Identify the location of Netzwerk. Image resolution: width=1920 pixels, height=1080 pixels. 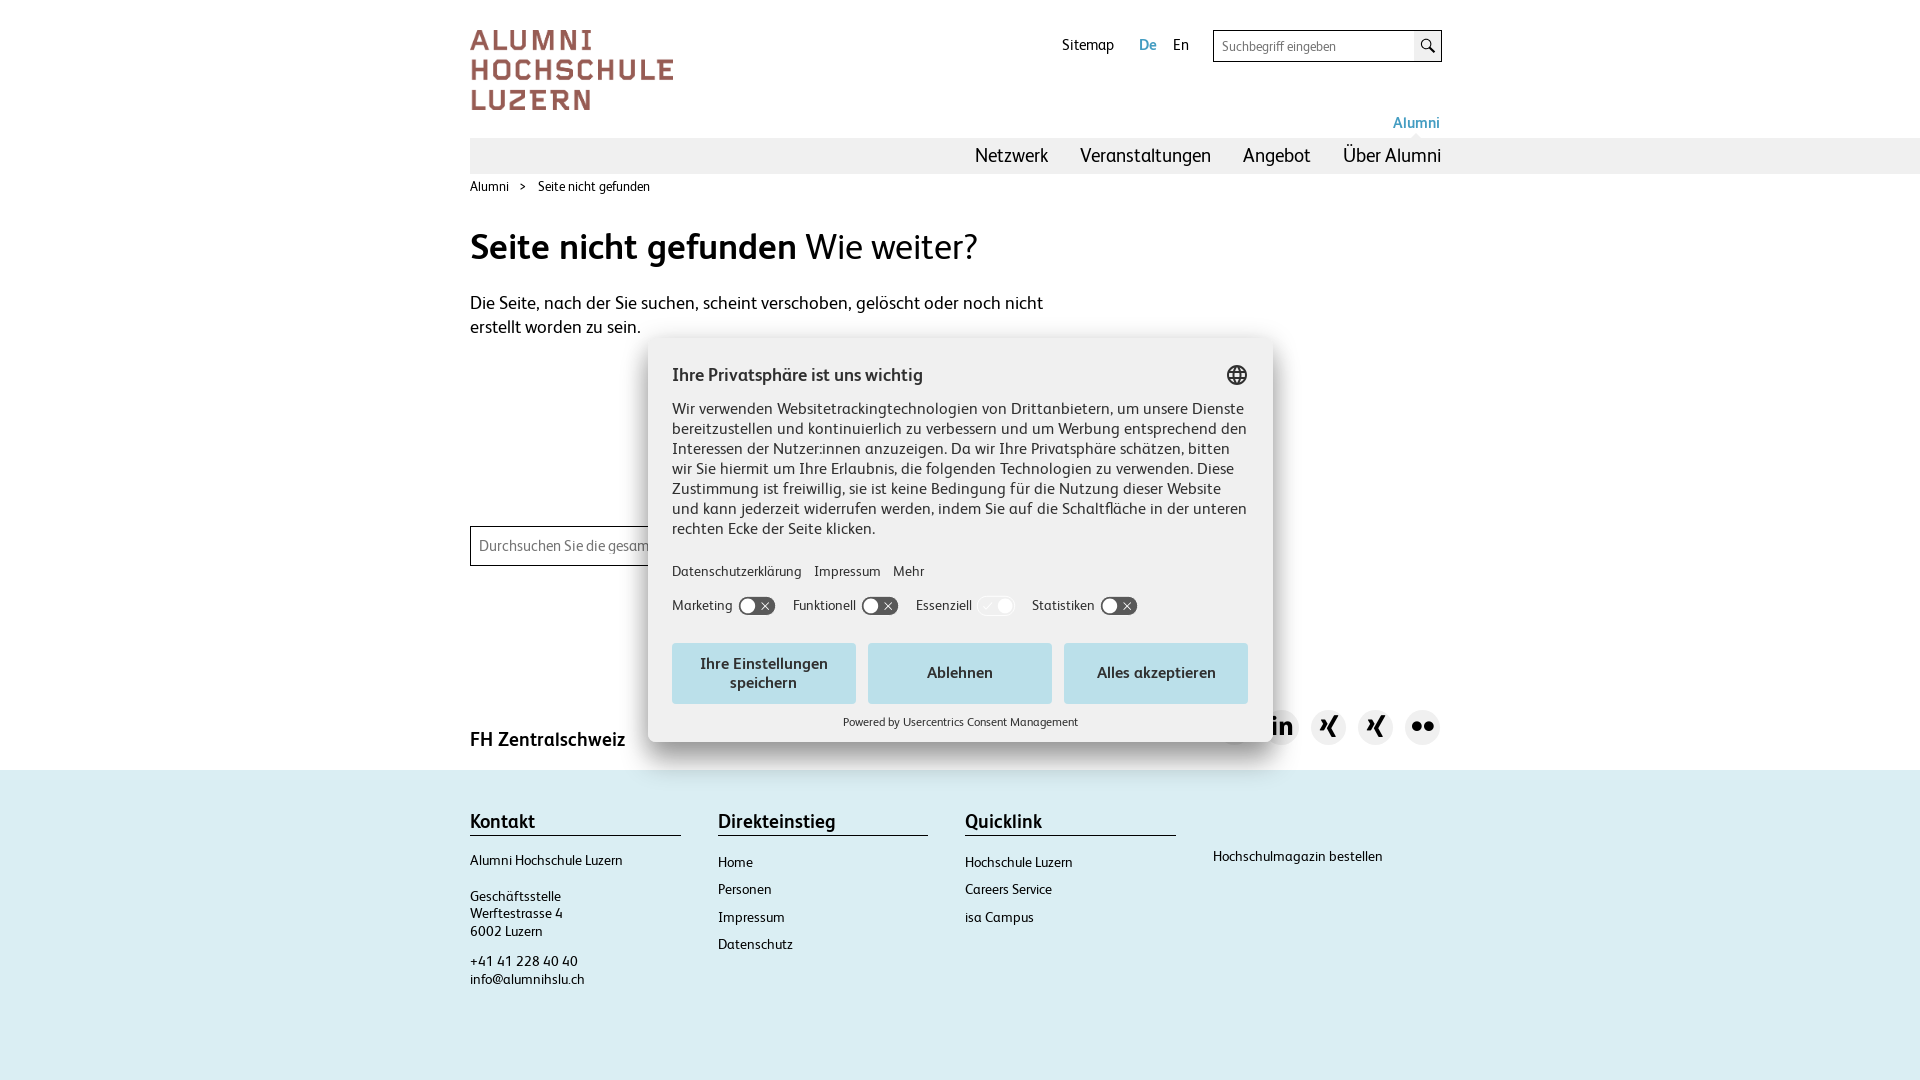
(1012, 156).